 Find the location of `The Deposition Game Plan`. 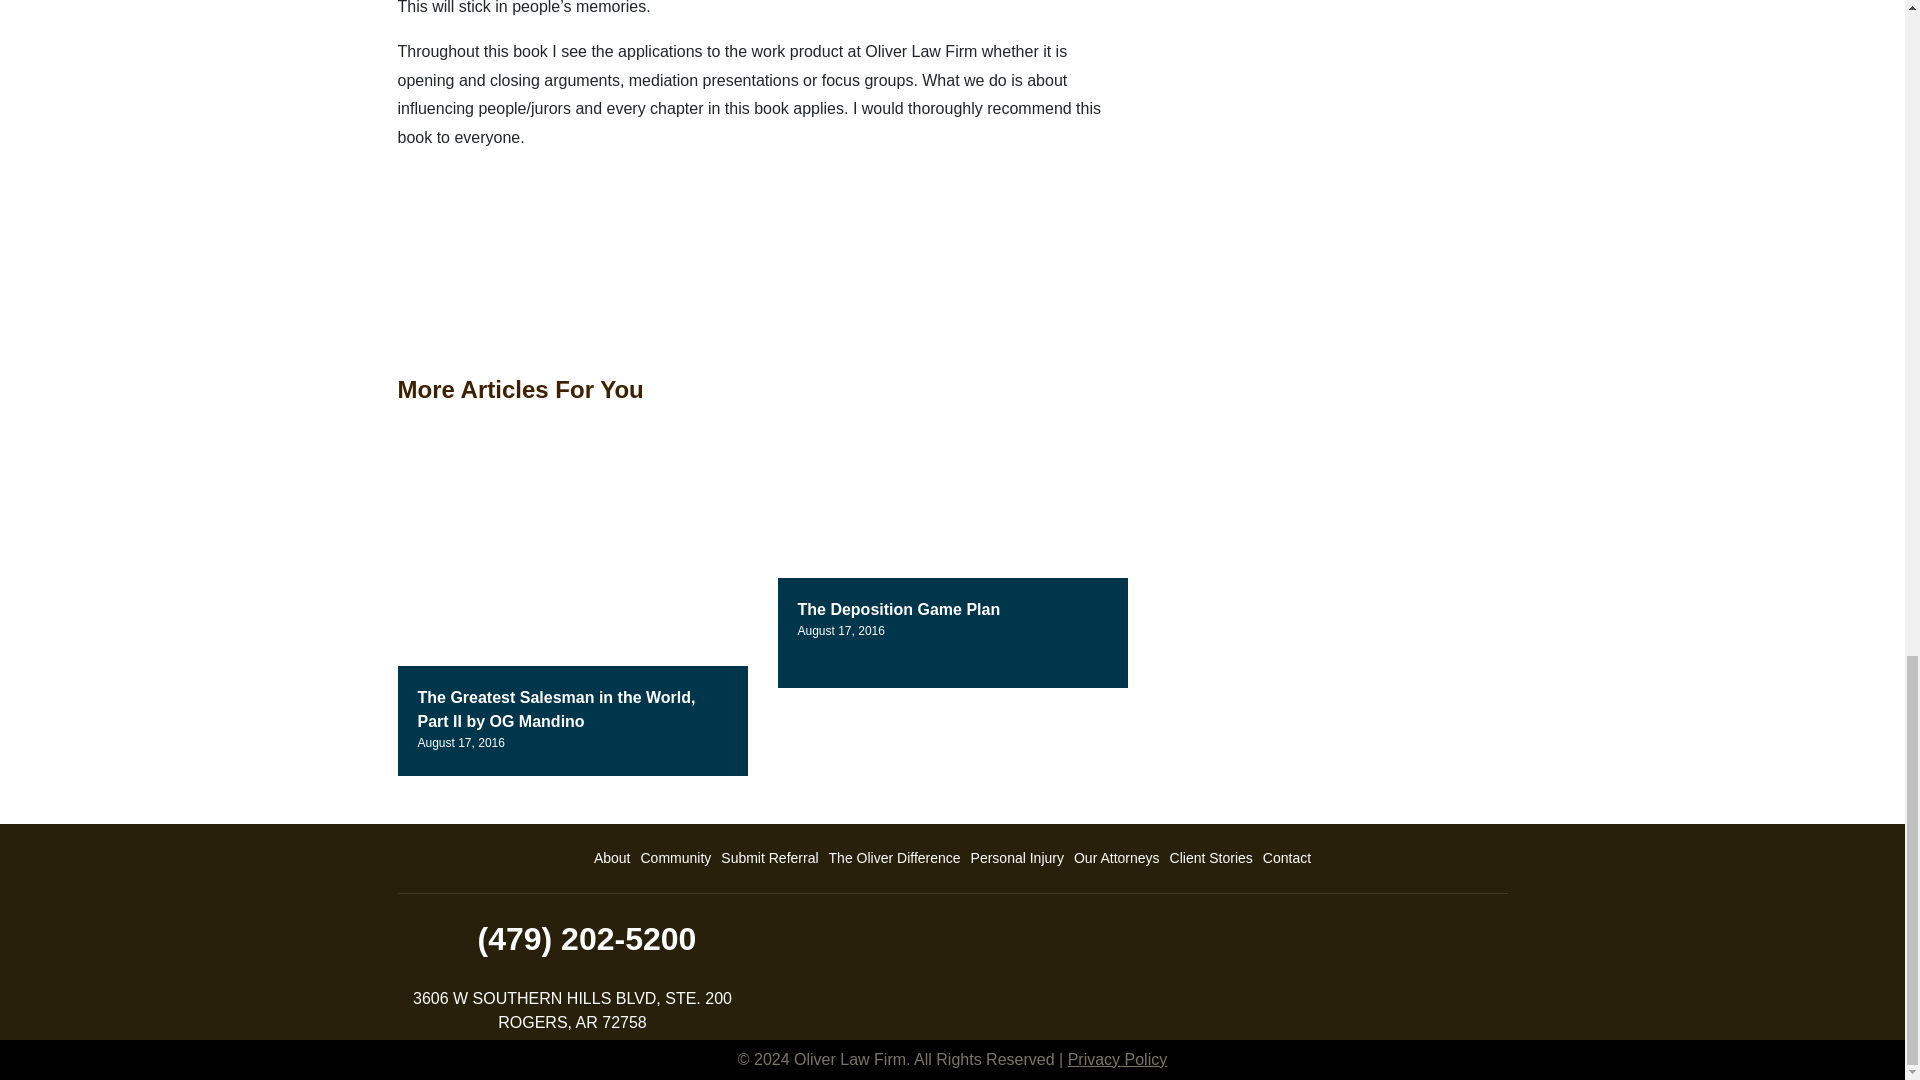

The Deposition Game Plan is located at coordinates (899, 608).